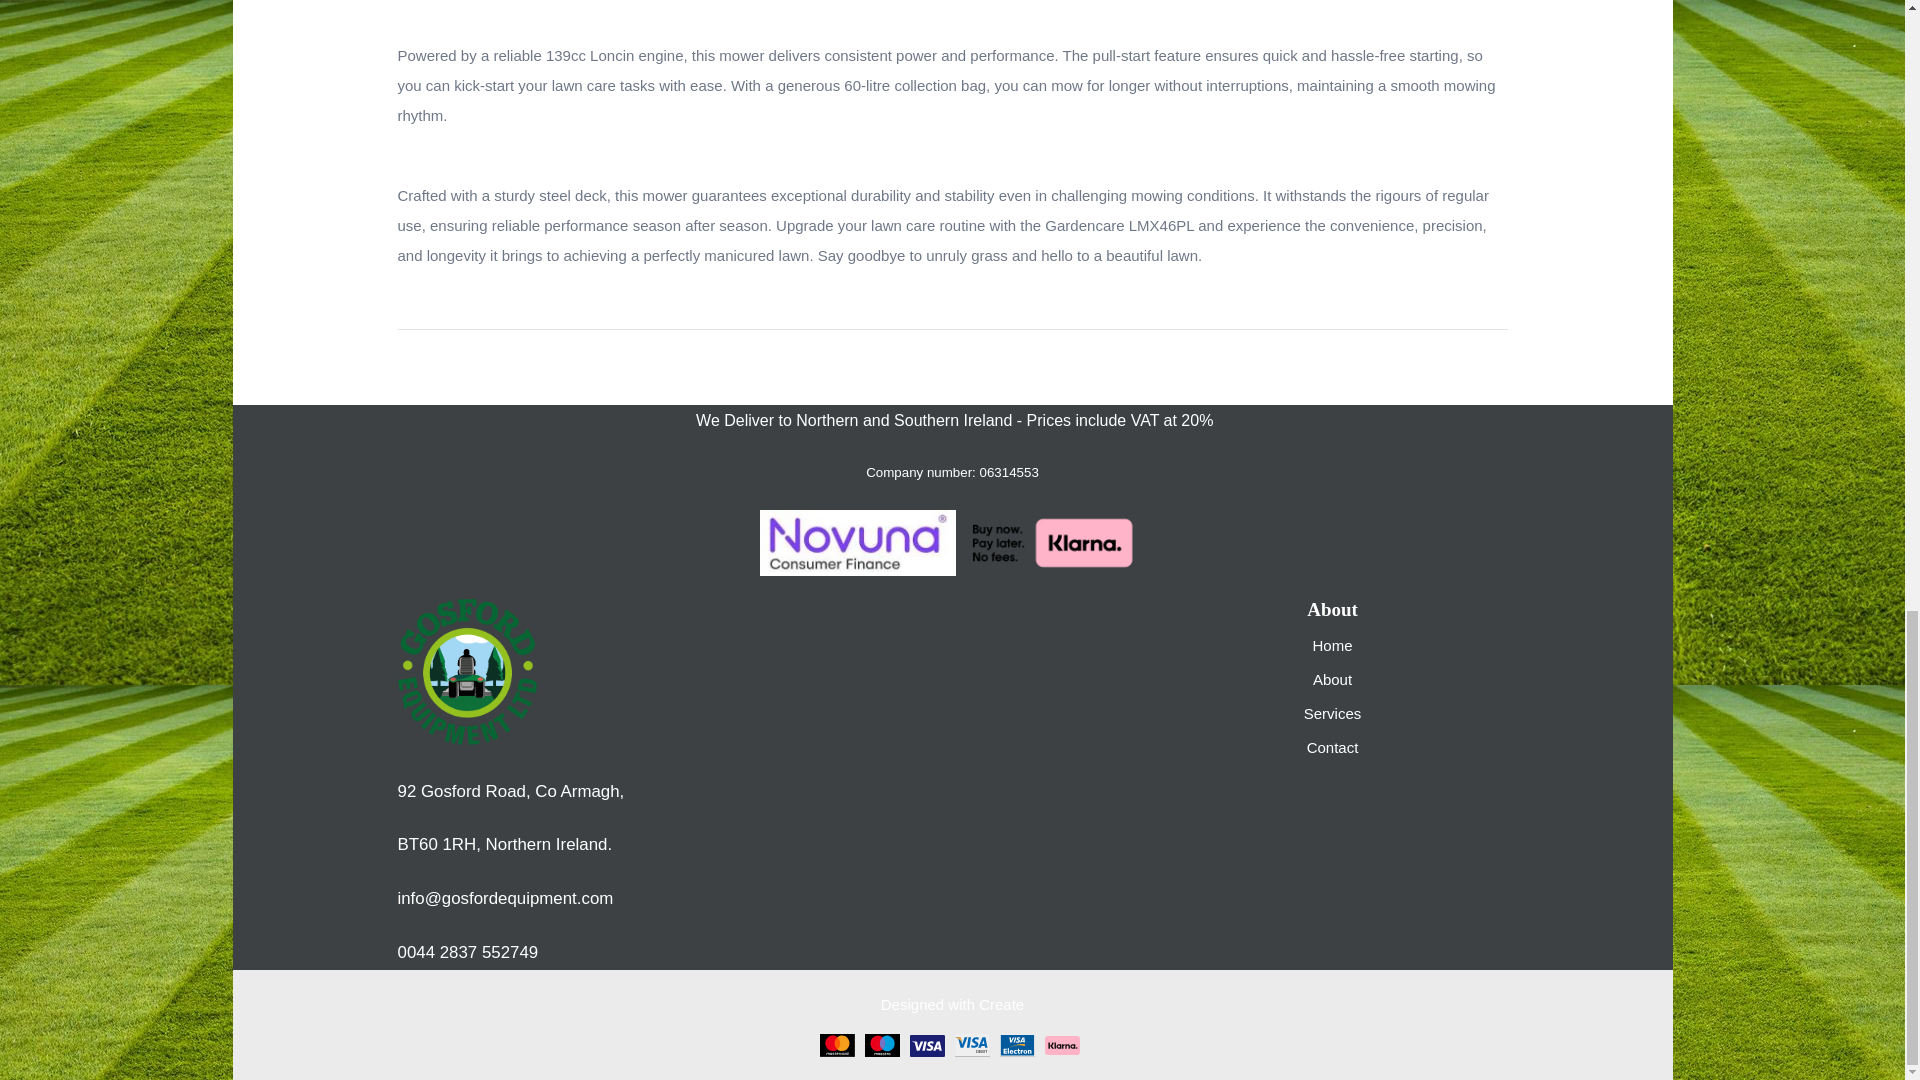 The width and height of the screenshot is (1920, 1080). What do you see at coordinates (1050, 542) in the screenshot?
I see `klarna-banner-1024x391` at bounding box center [1050, 542].